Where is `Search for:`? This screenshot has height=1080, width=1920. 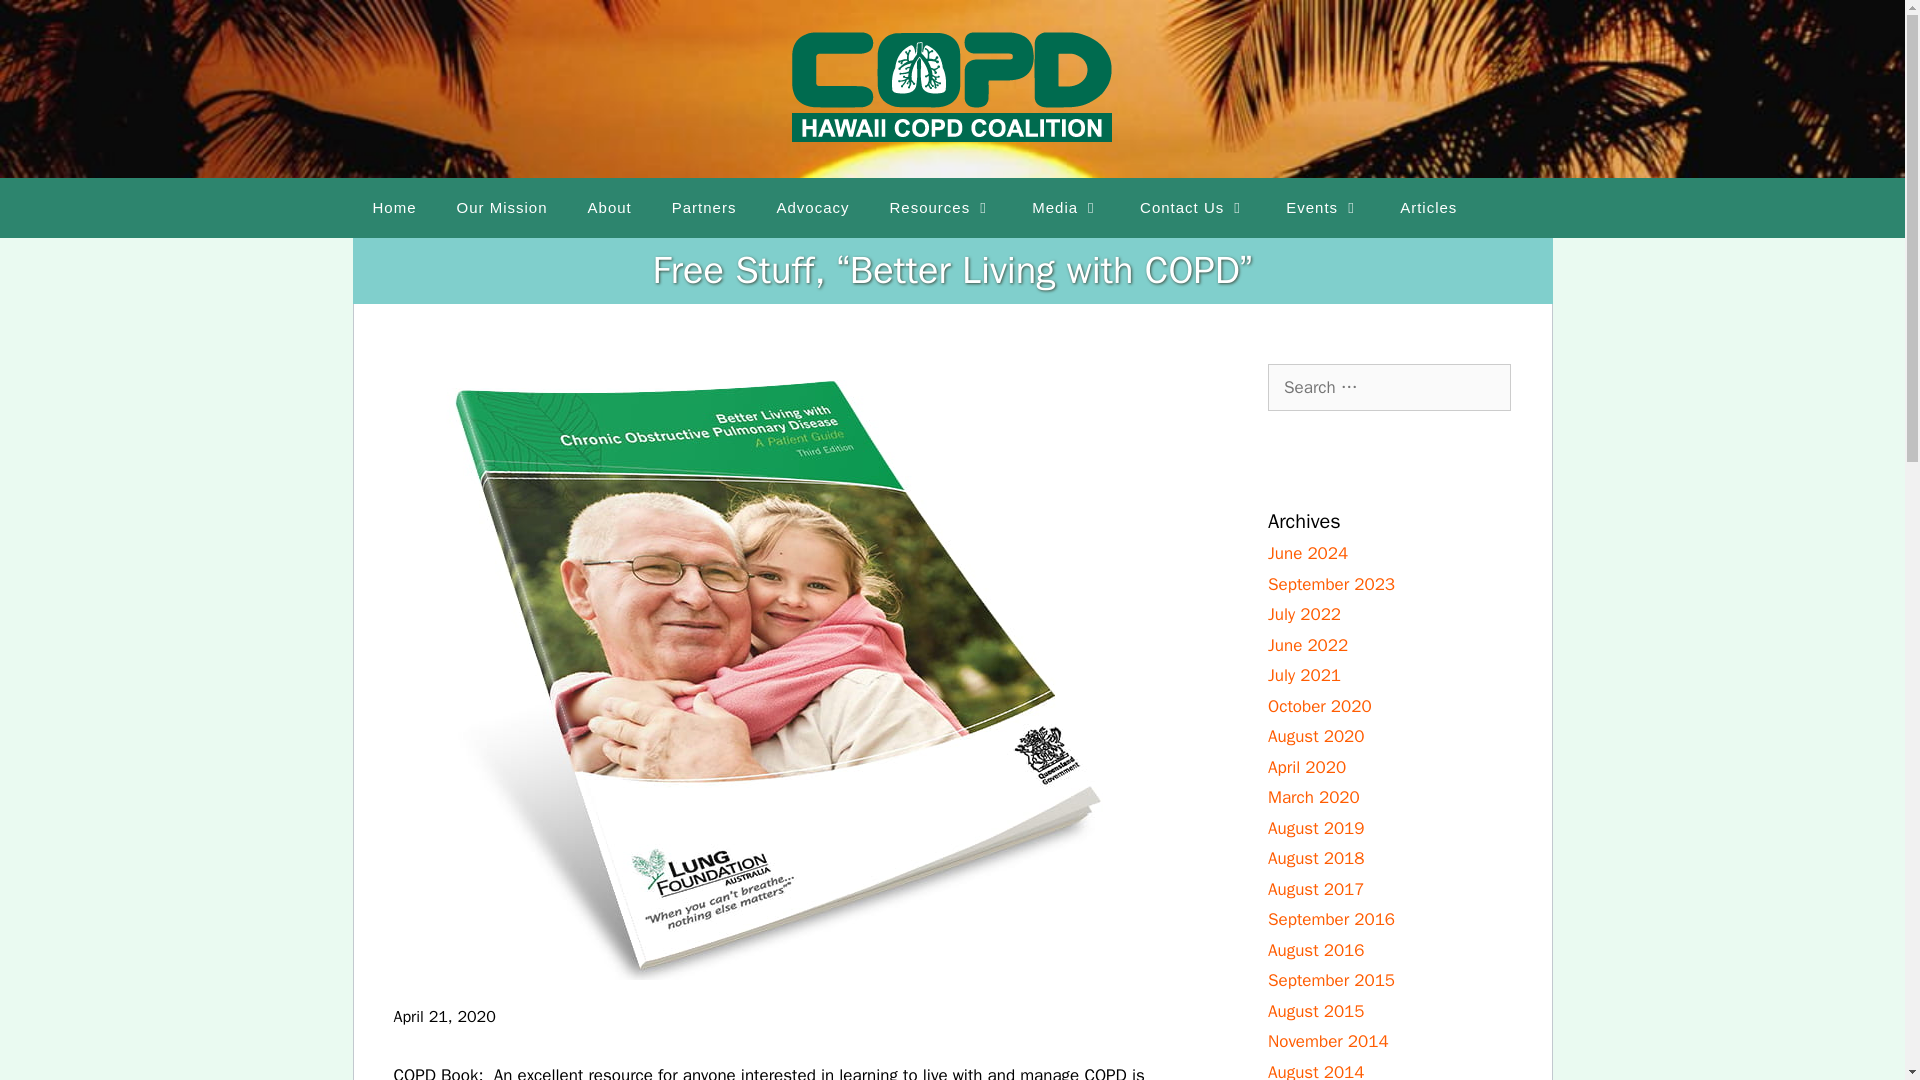
Search for: is located at coordinates (1389, 387).